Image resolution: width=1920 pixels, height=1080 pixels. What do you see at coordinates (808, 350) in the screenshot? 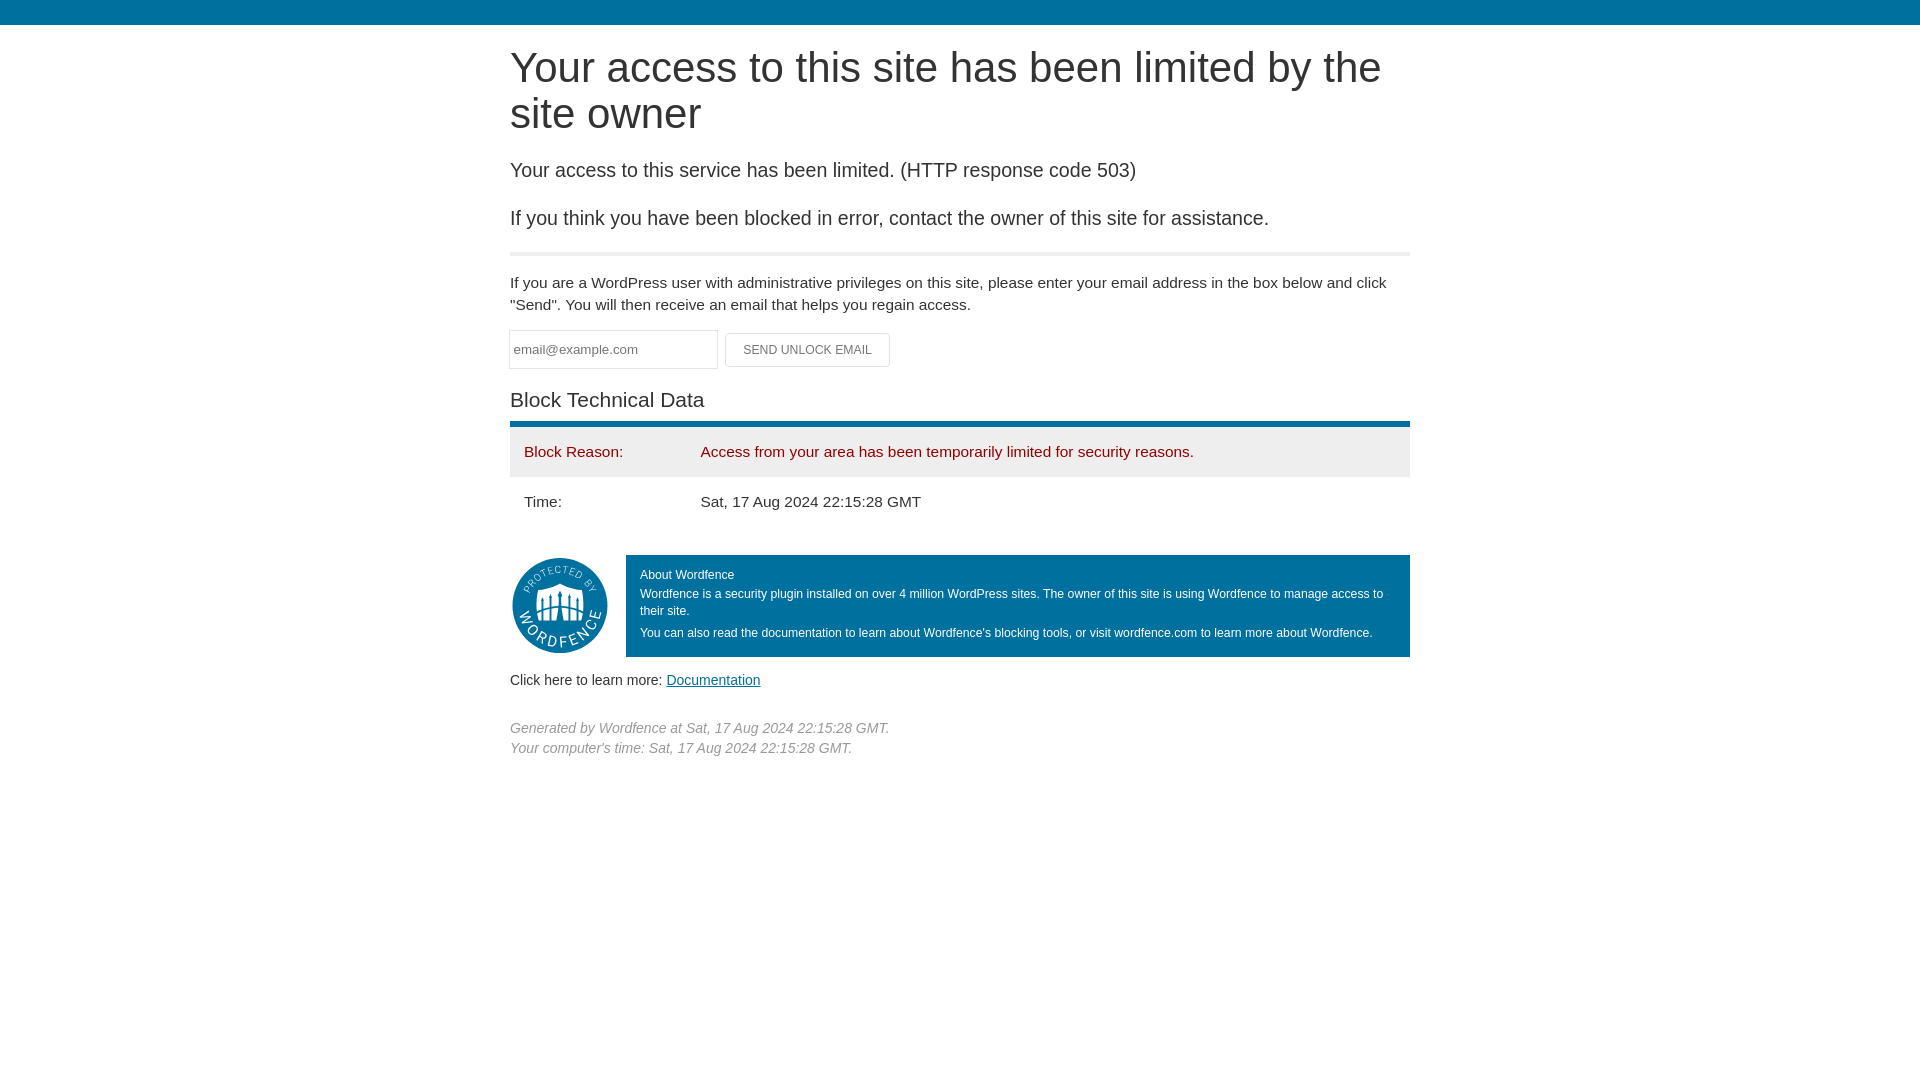
I see `Send Unlock Email` at bounding box center [808, 350].